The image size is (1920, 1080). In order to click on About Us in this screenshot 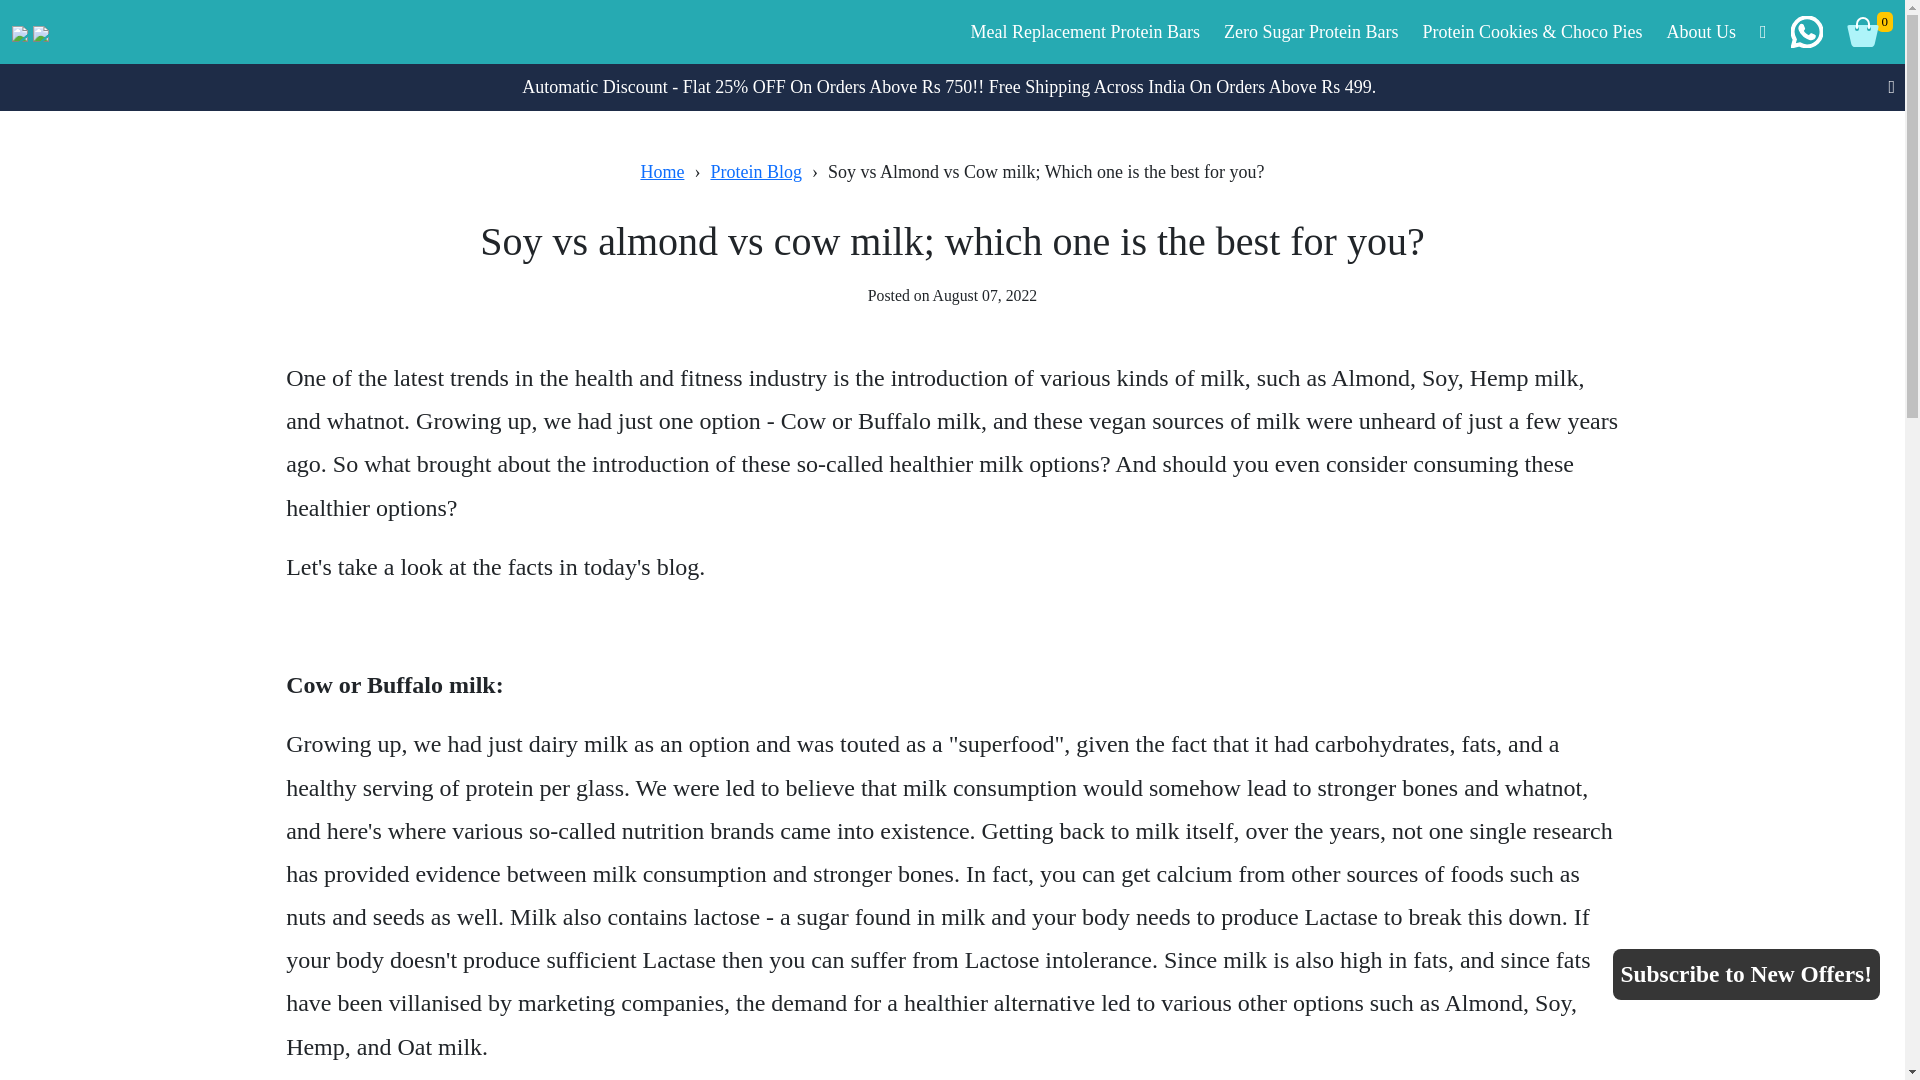, I will do `click(1700, 30)`.